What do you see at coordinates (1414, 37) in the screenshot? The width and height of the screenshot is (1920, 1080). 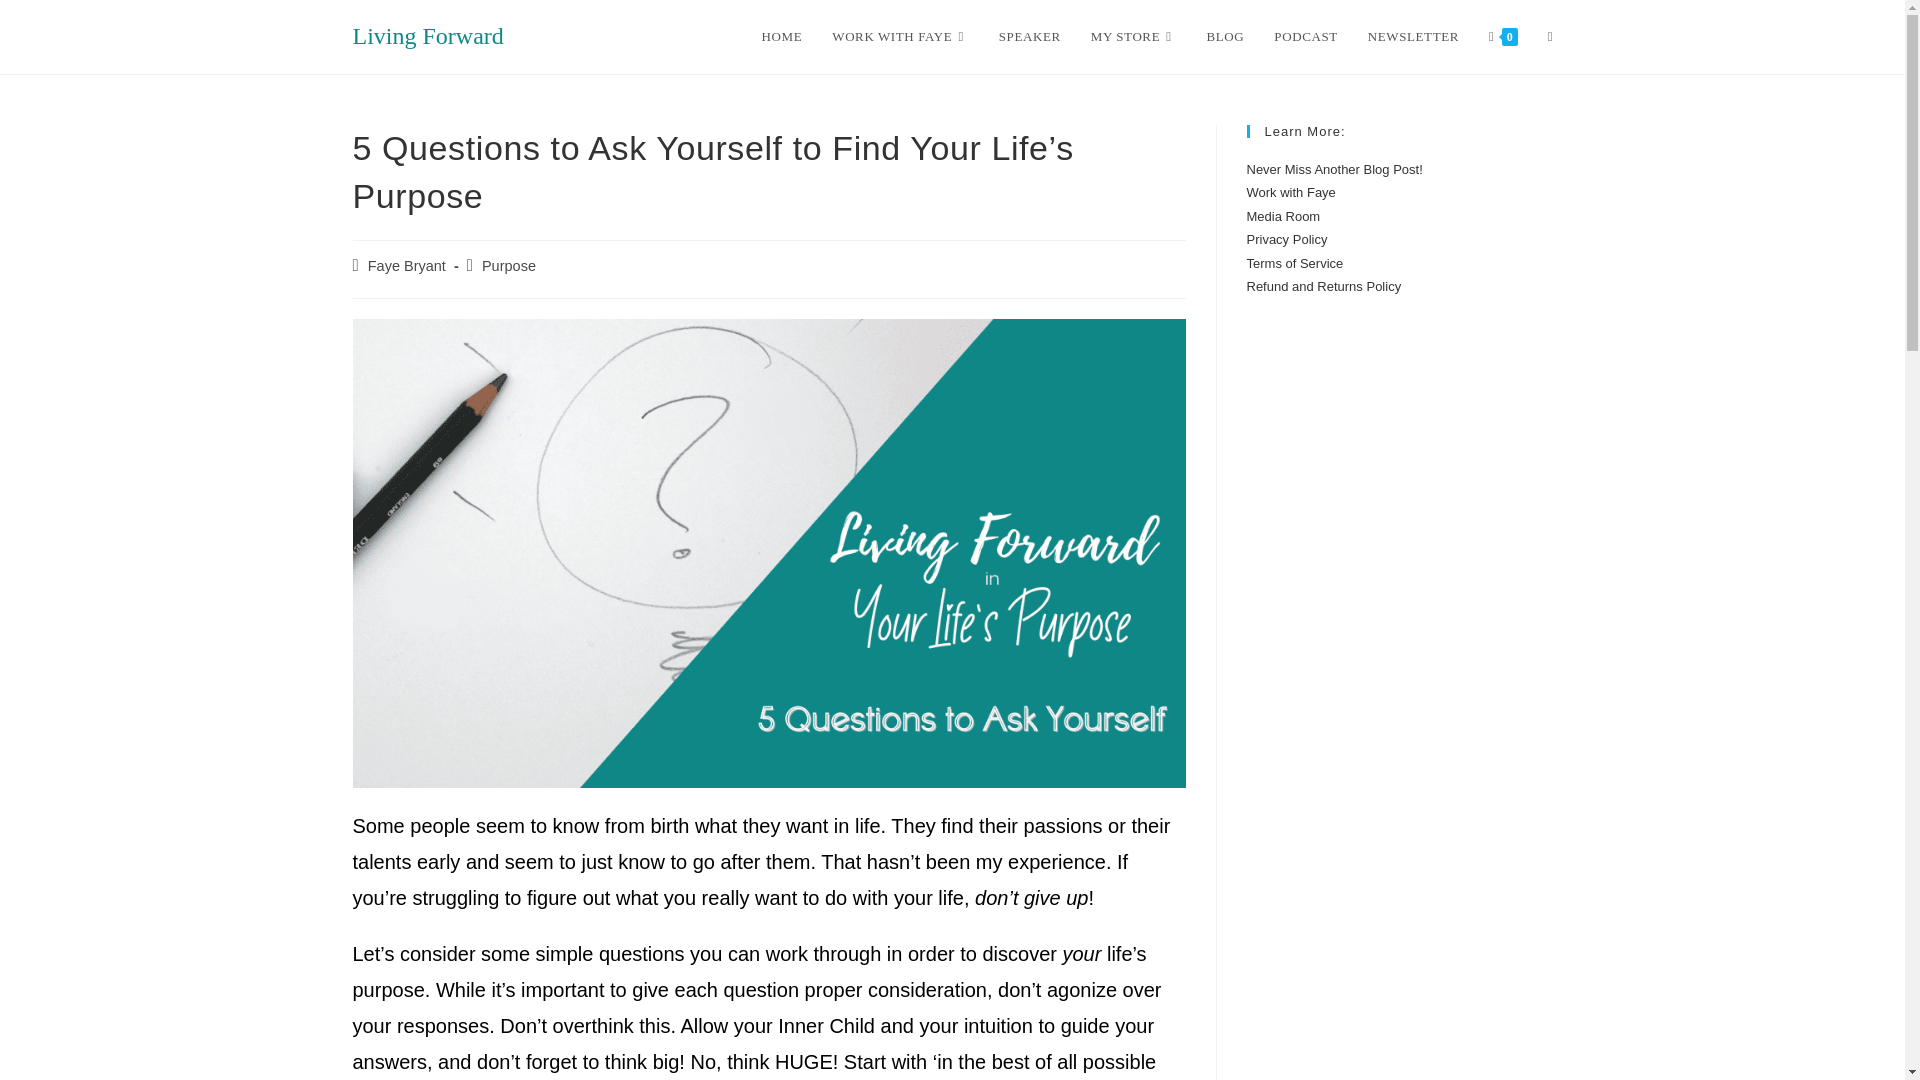 I see `NEWSLETTER` at bounding box center [1414, 37].